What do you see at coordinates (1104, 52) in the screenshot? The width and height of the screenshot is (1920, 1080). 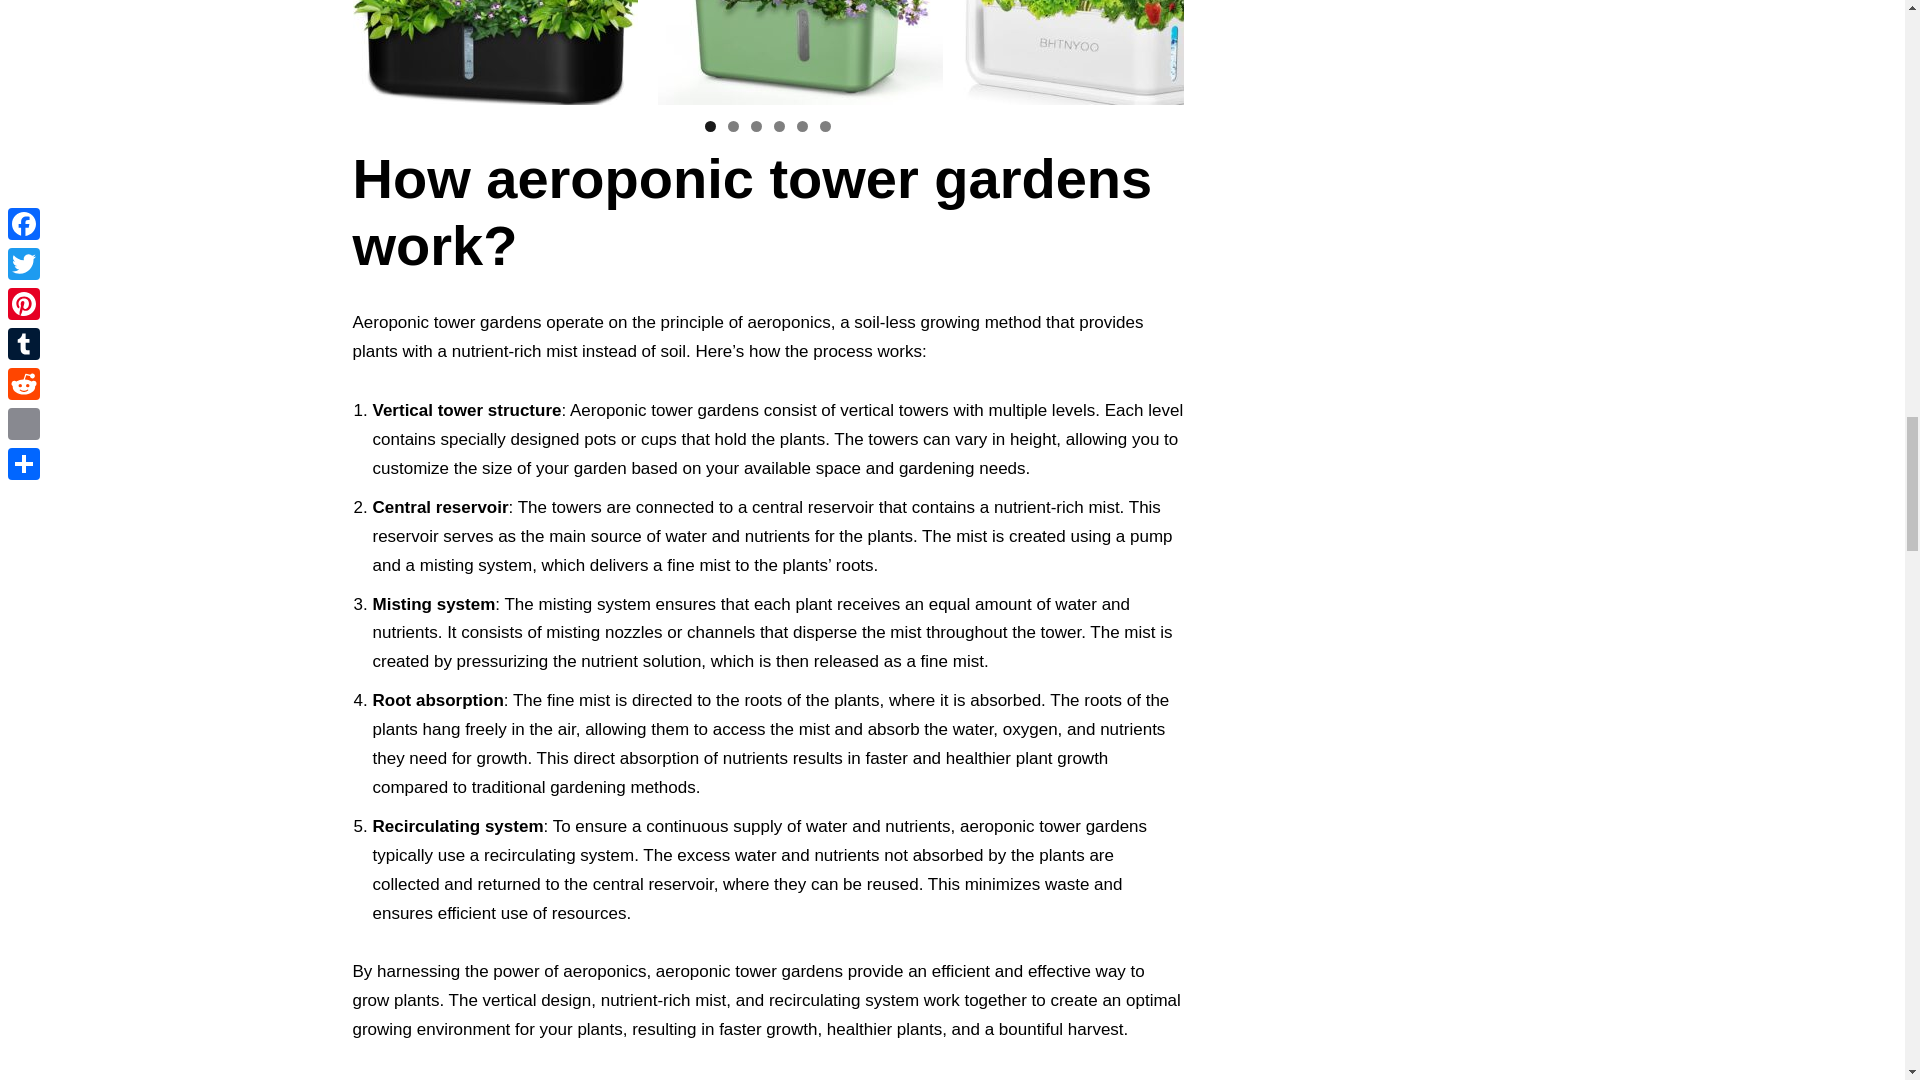 I see `Hydroponics Growing System-3` at bounding box center [1104, 52].